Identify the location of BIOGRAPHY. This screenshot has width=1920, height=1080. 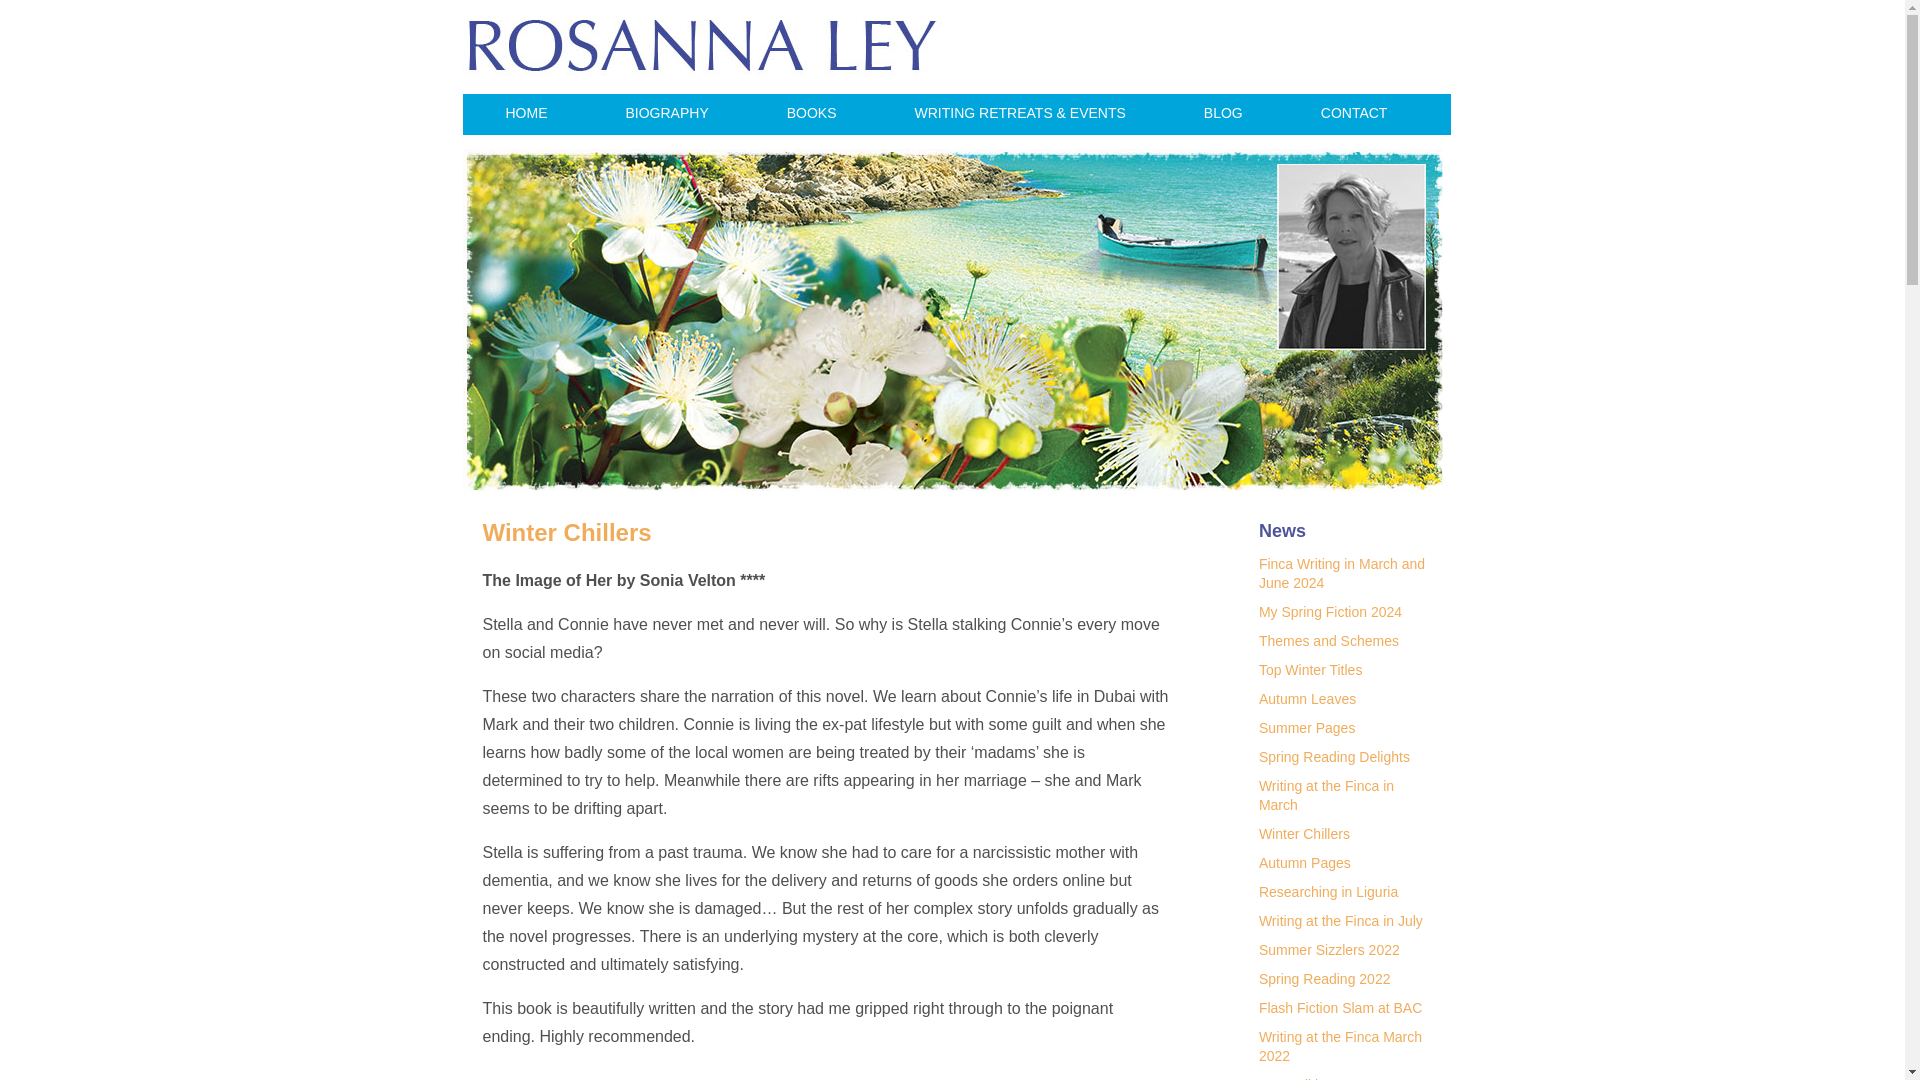
(666, 113).